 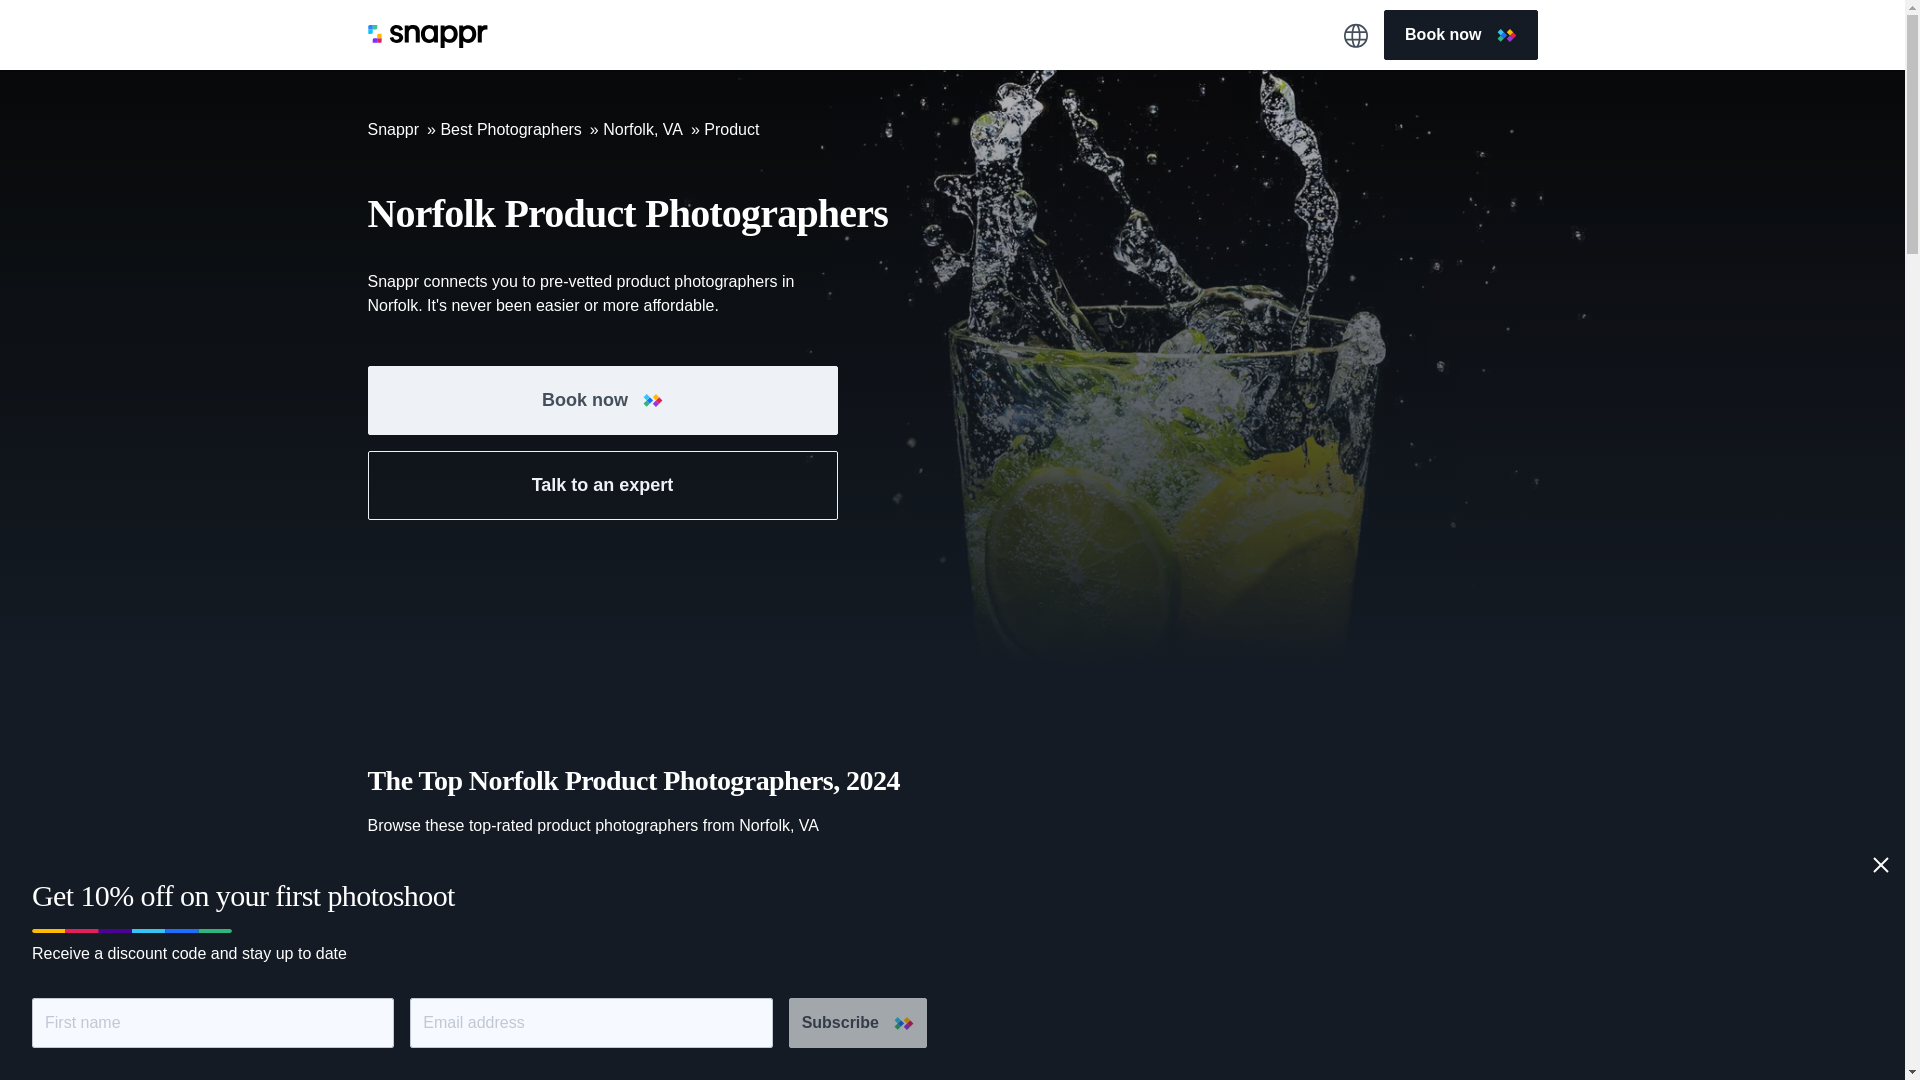 What do you see at coordinates (602, 485) in the screenshot?
I see `Talk to an expert` at bounding box center [602, 485].